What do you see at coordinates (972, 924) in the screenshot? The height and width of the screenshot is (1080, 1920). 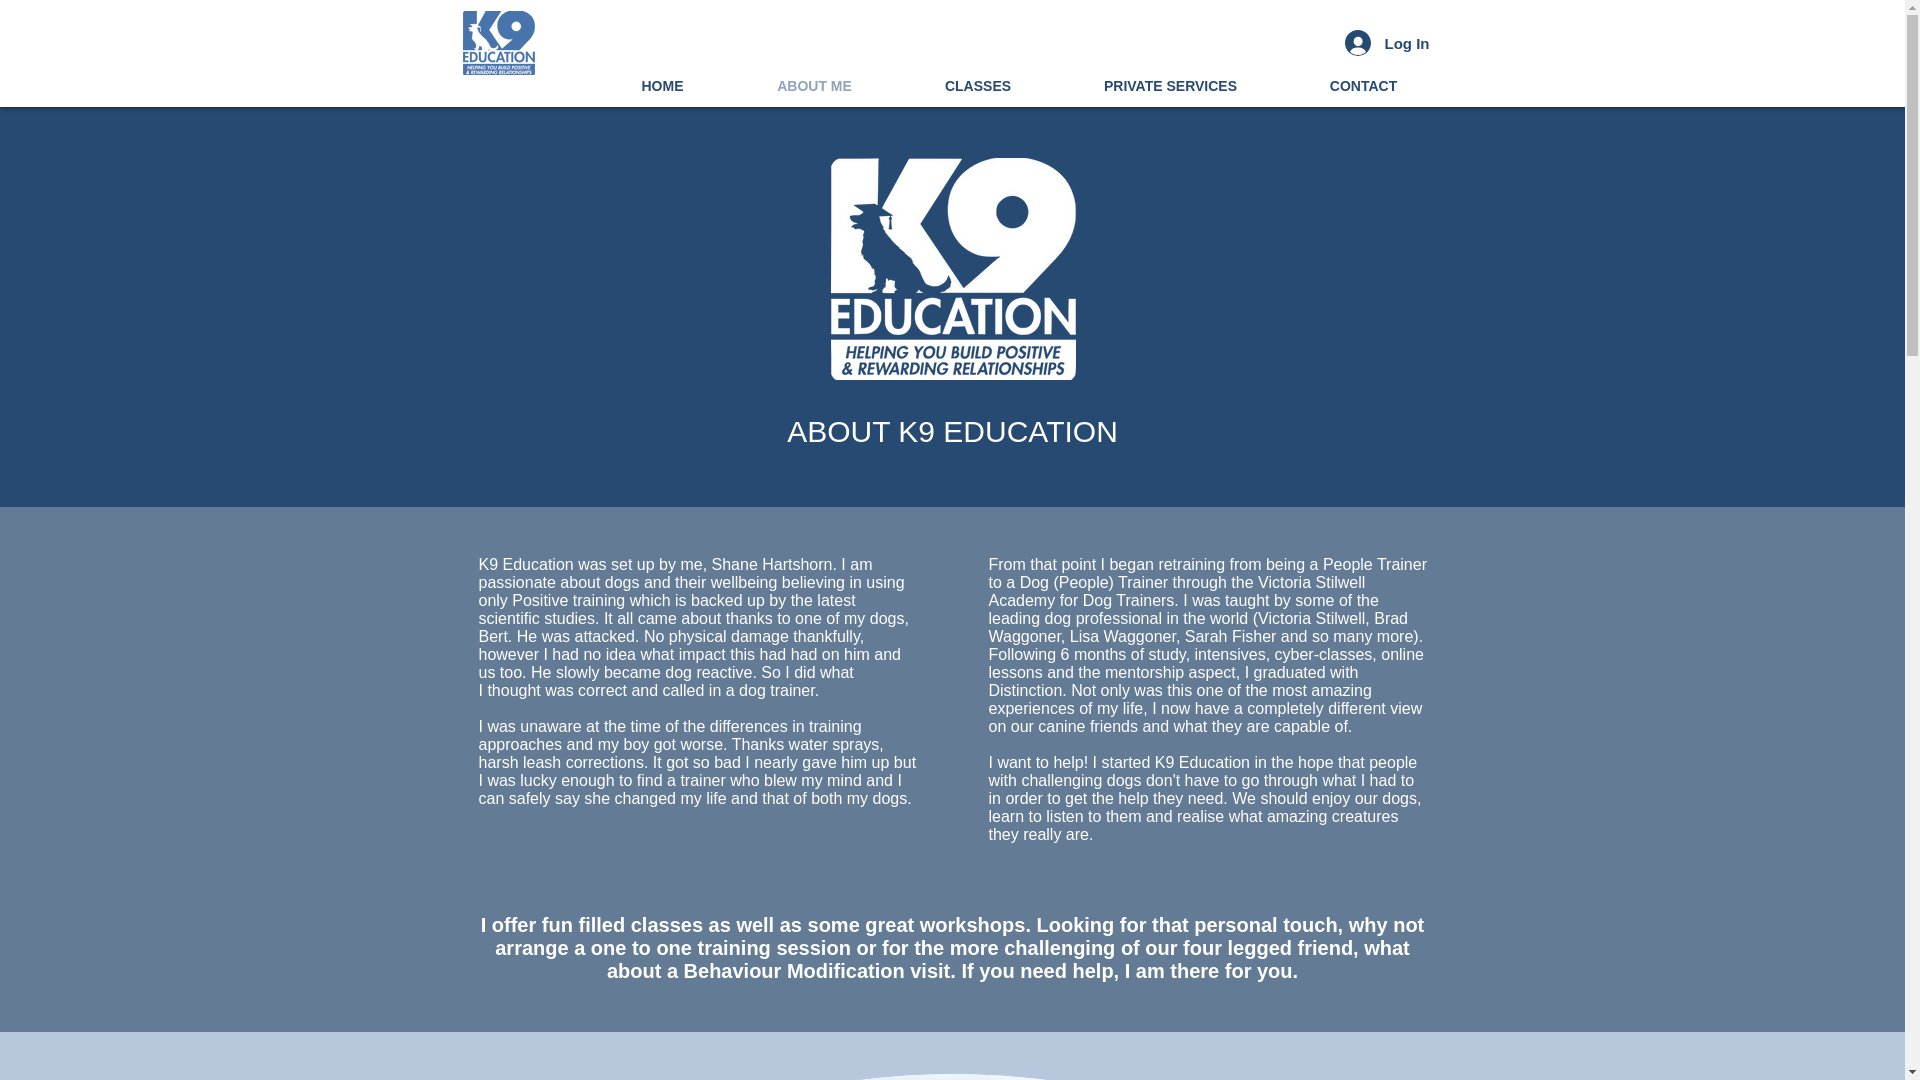 I see `workshops` at bounding box center [972, 924].